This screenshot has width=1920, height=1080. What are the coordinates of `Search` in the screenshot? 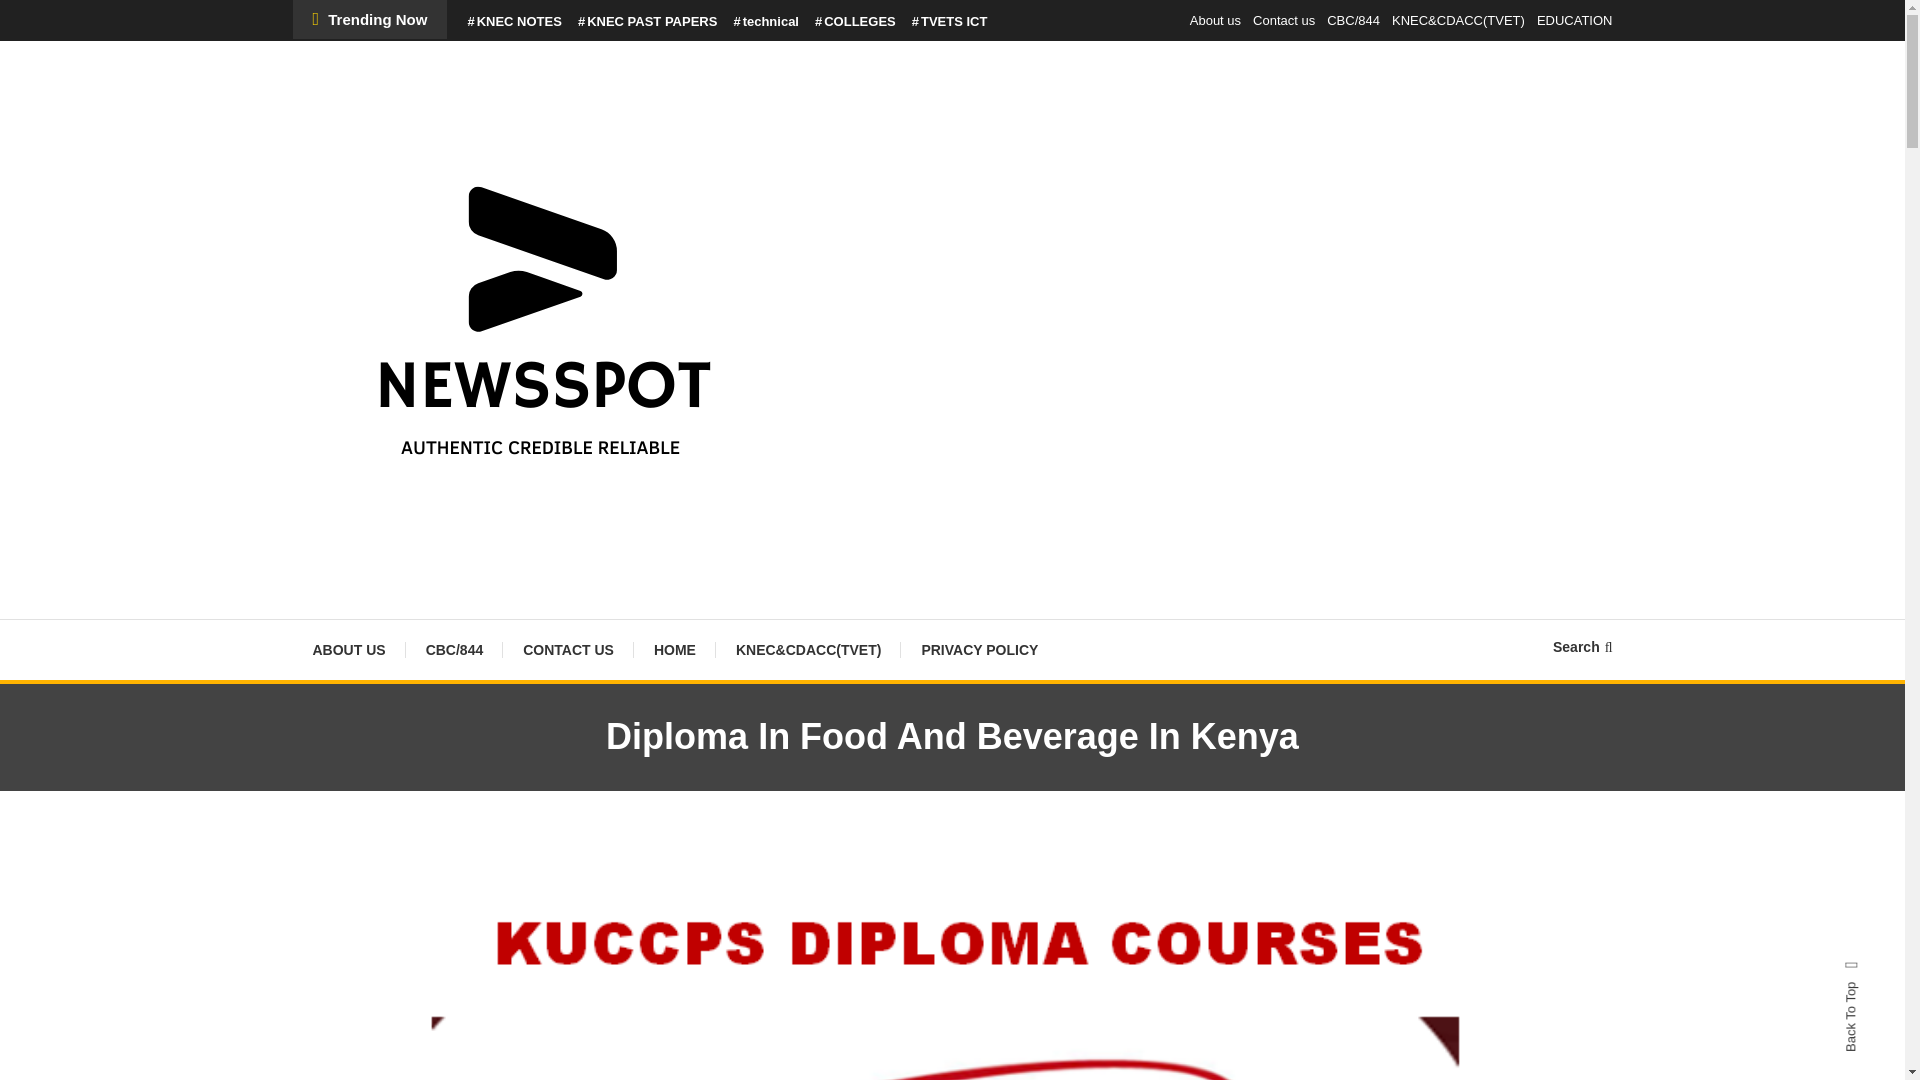 It's located at (1014, 570).